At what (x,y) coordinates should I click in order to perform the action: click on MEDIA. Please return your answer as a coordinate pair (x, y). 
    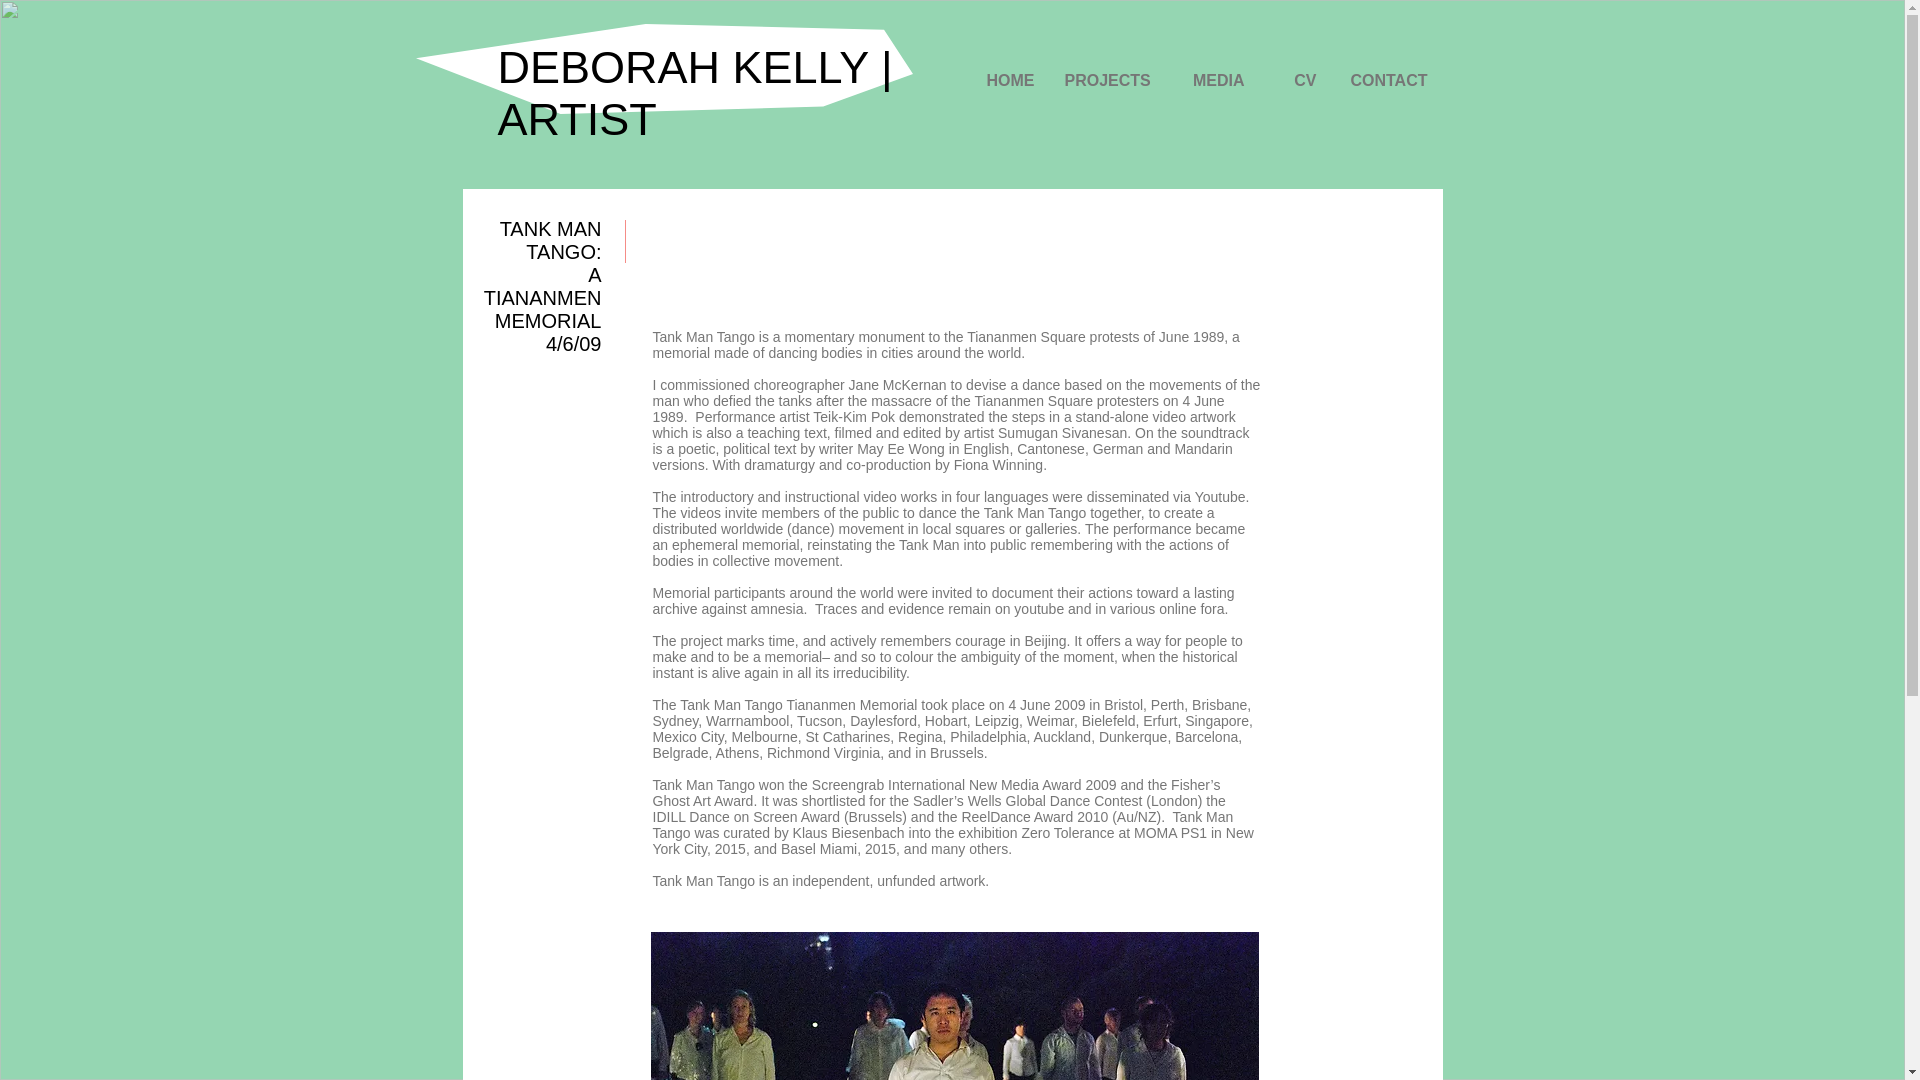
    Looking at the image, I should click on (1212, 80).